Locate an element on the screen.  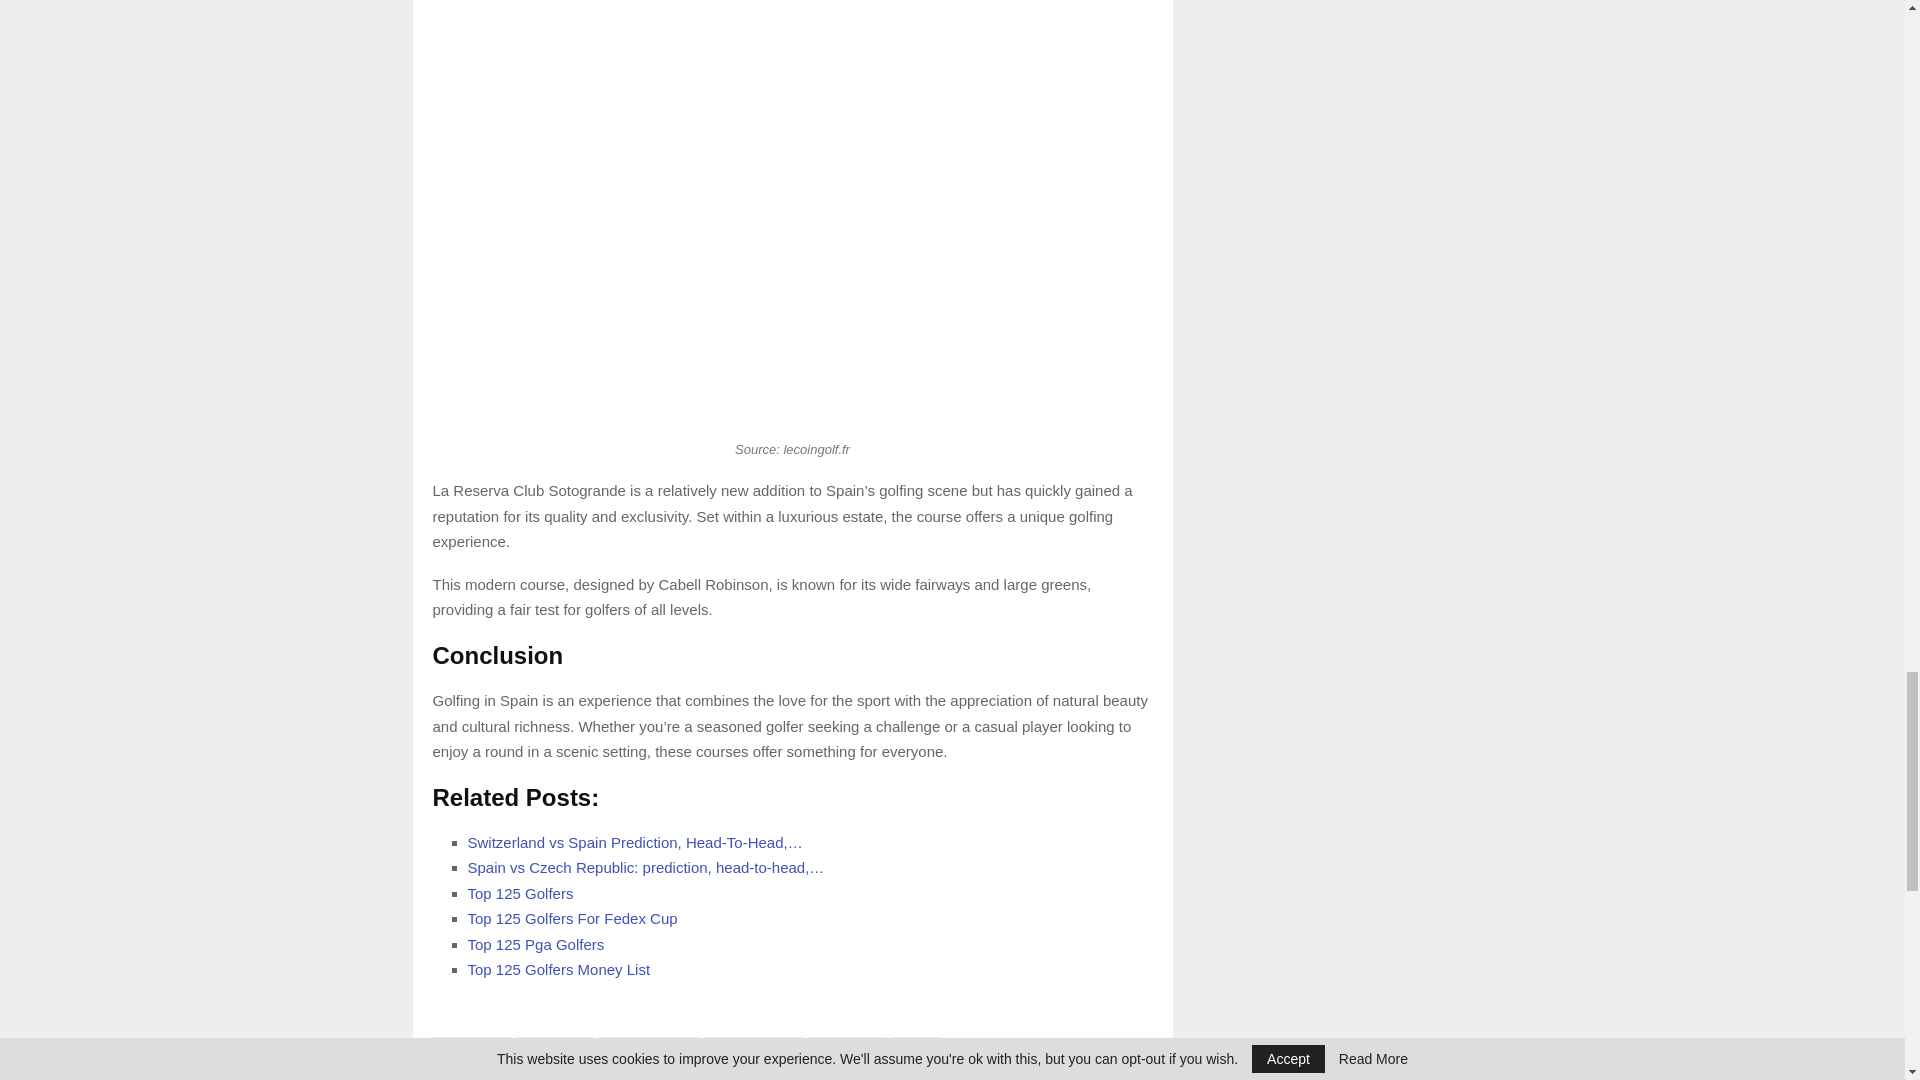
CATALONIA is located at coordinates (554, 1048).